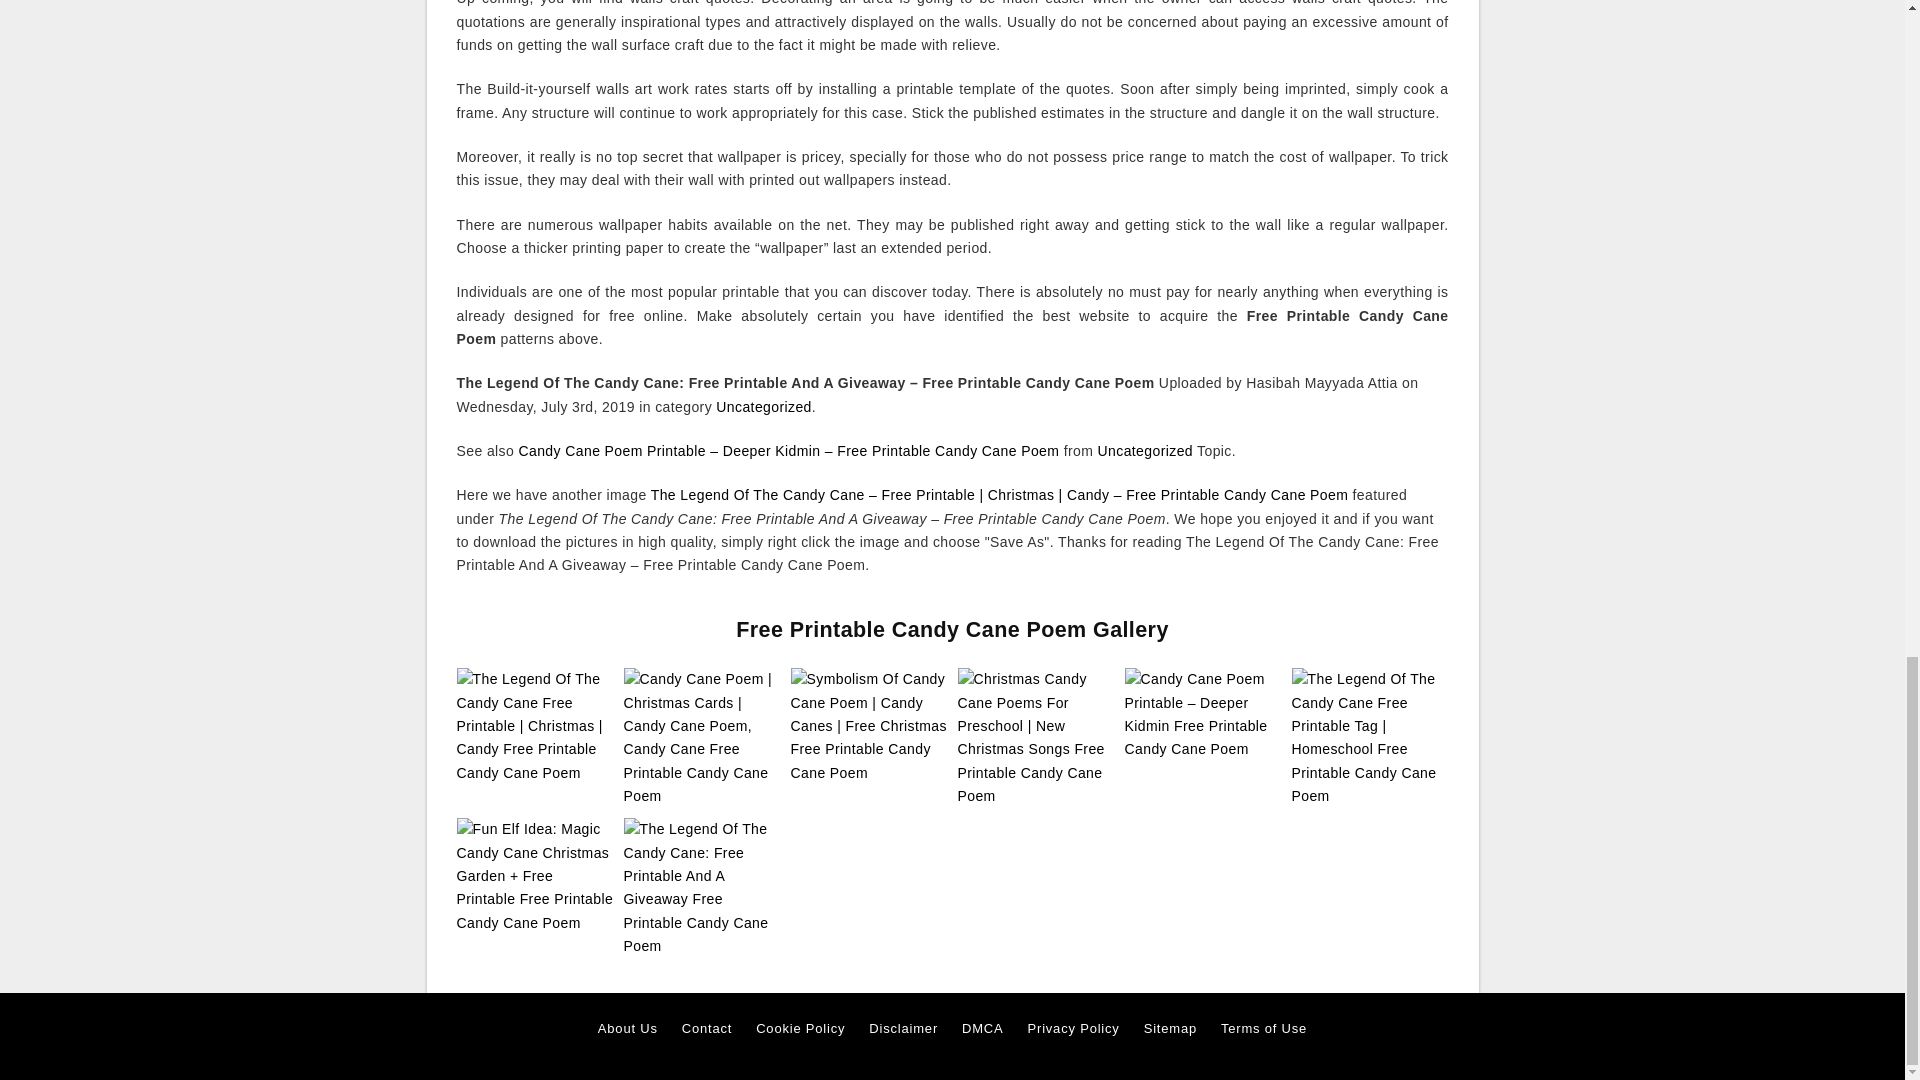 This screenshot has width=1920, height=1080. I want to click on Privacy Policy, so click(1073, 1029).